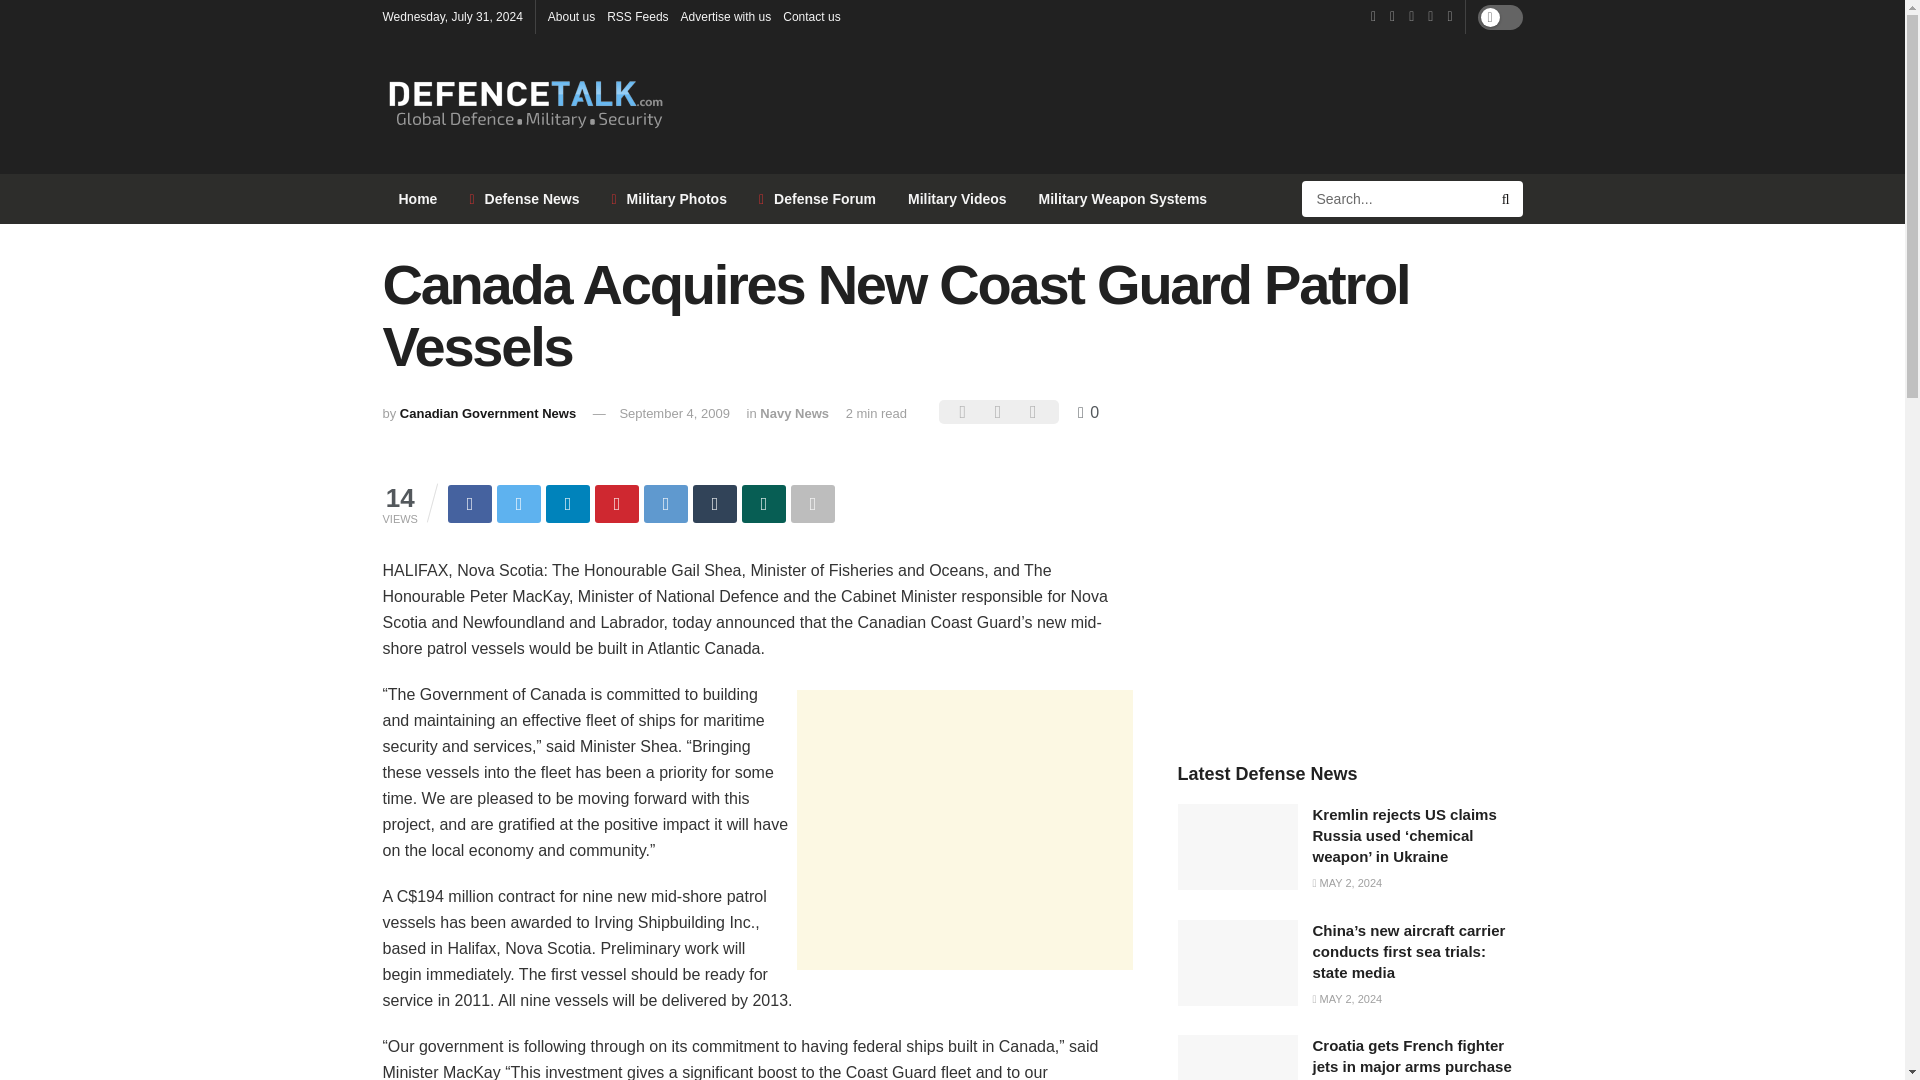 The image size is (1920, 1080). What do you see at coordinates (812, 16) in the screenshot?
I see `Contact us` at bounding box center [812, 16].